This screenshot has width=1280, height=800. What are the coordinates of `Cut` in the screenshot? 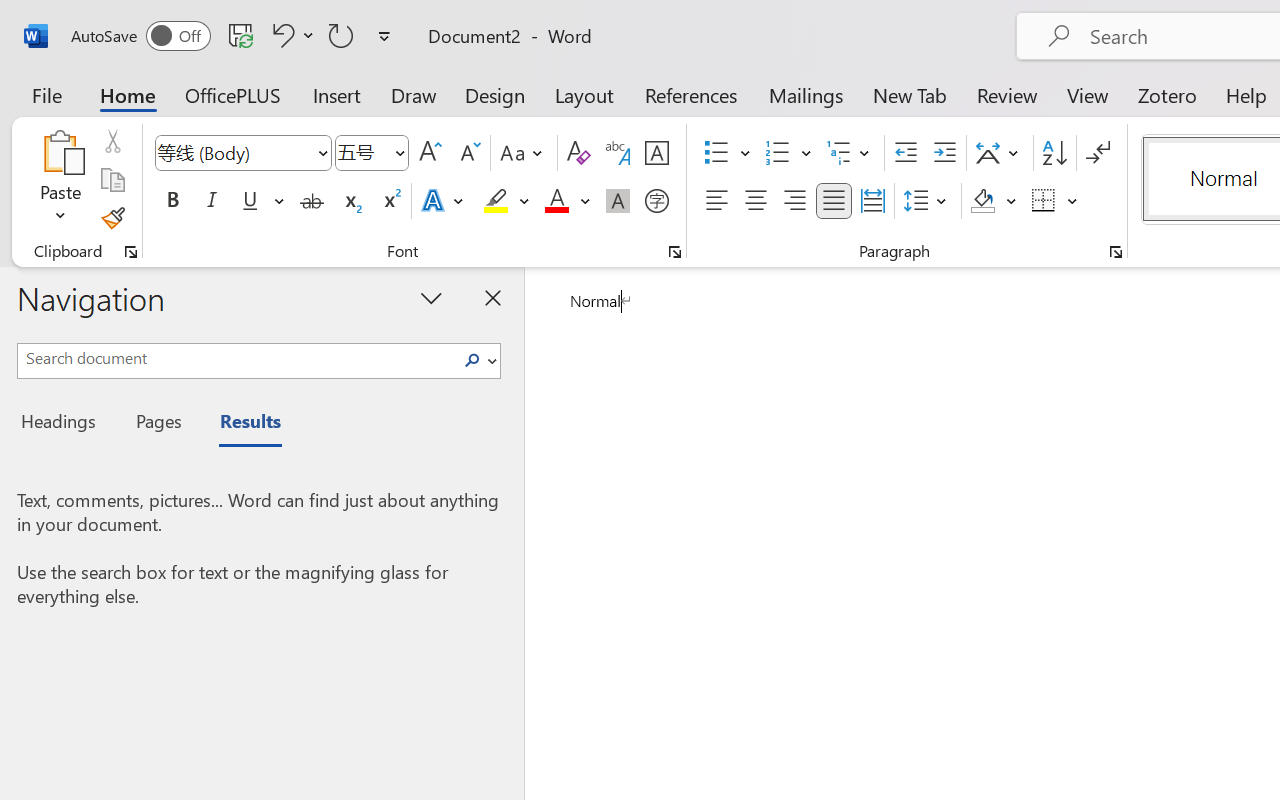 It's located at (112, 141).